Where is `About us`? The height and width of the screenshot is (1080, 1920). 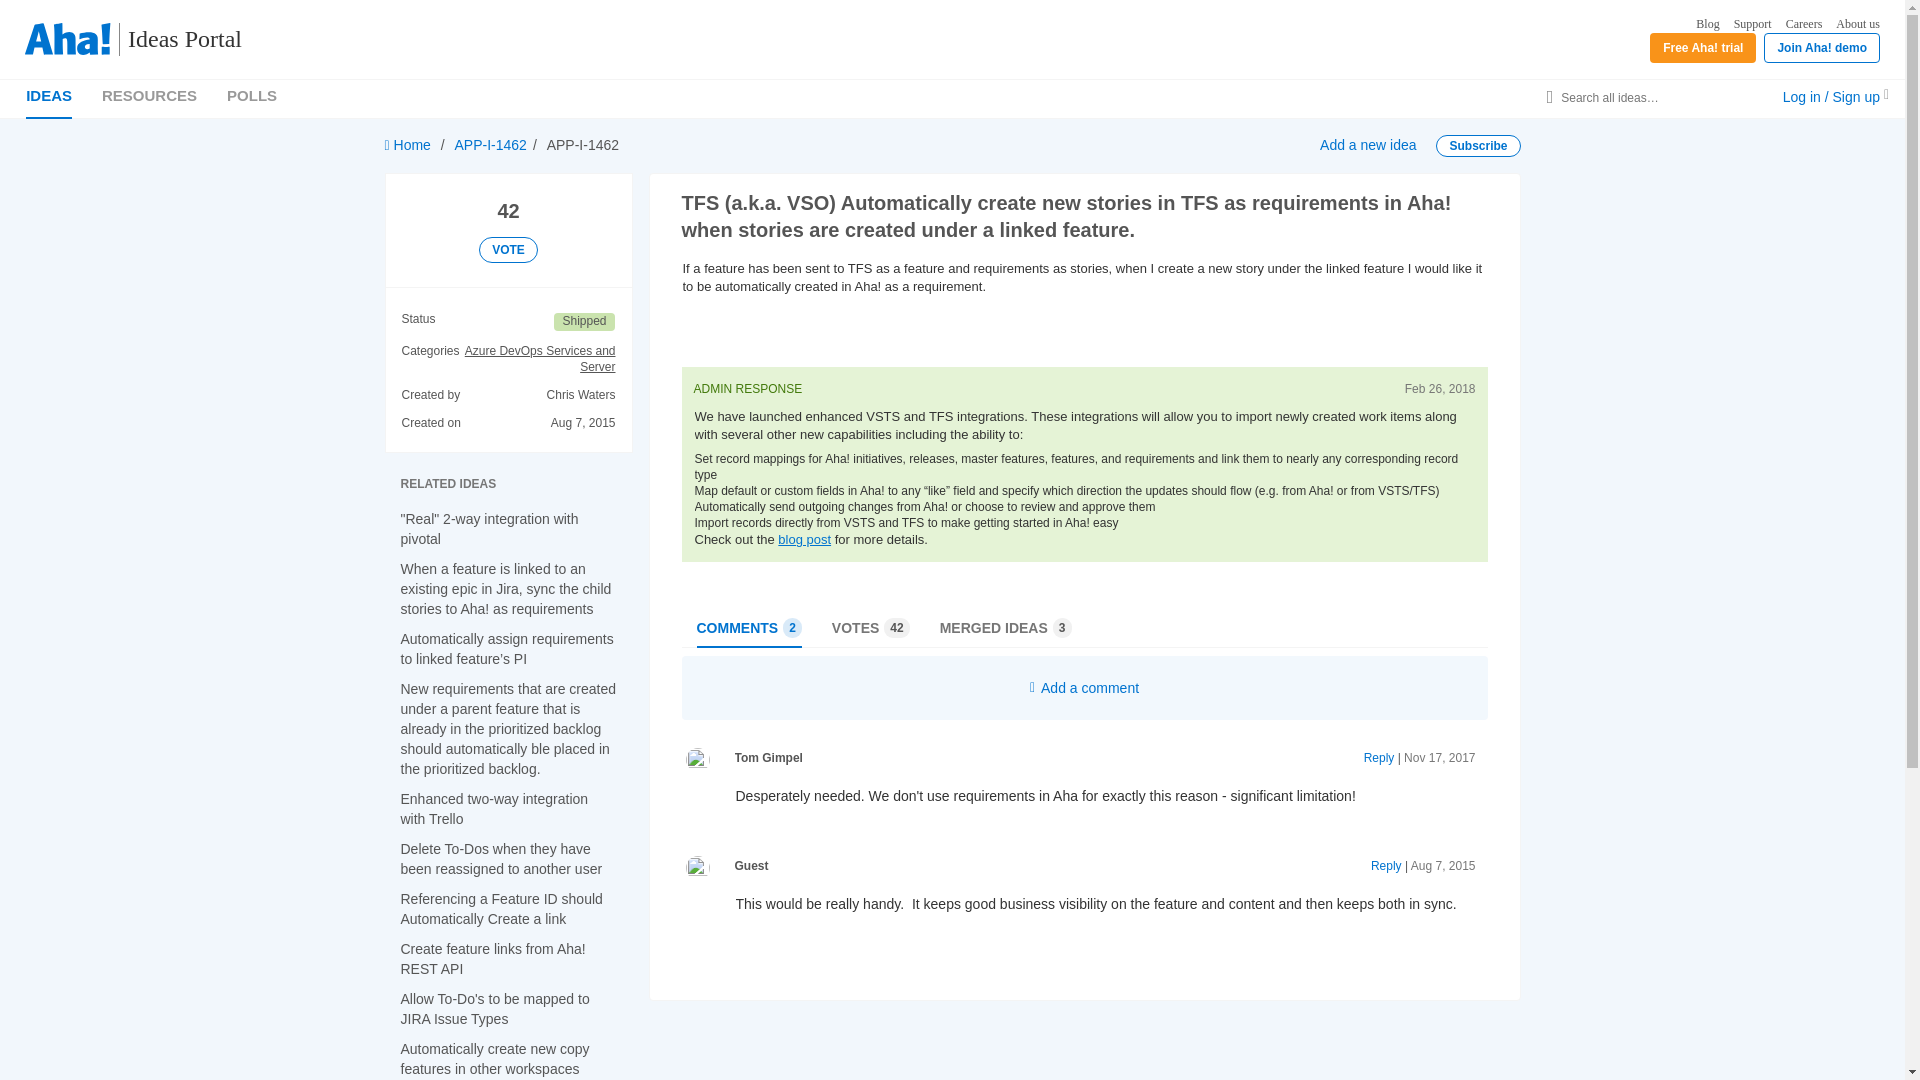
About us is located at coordinates (1857, 24).